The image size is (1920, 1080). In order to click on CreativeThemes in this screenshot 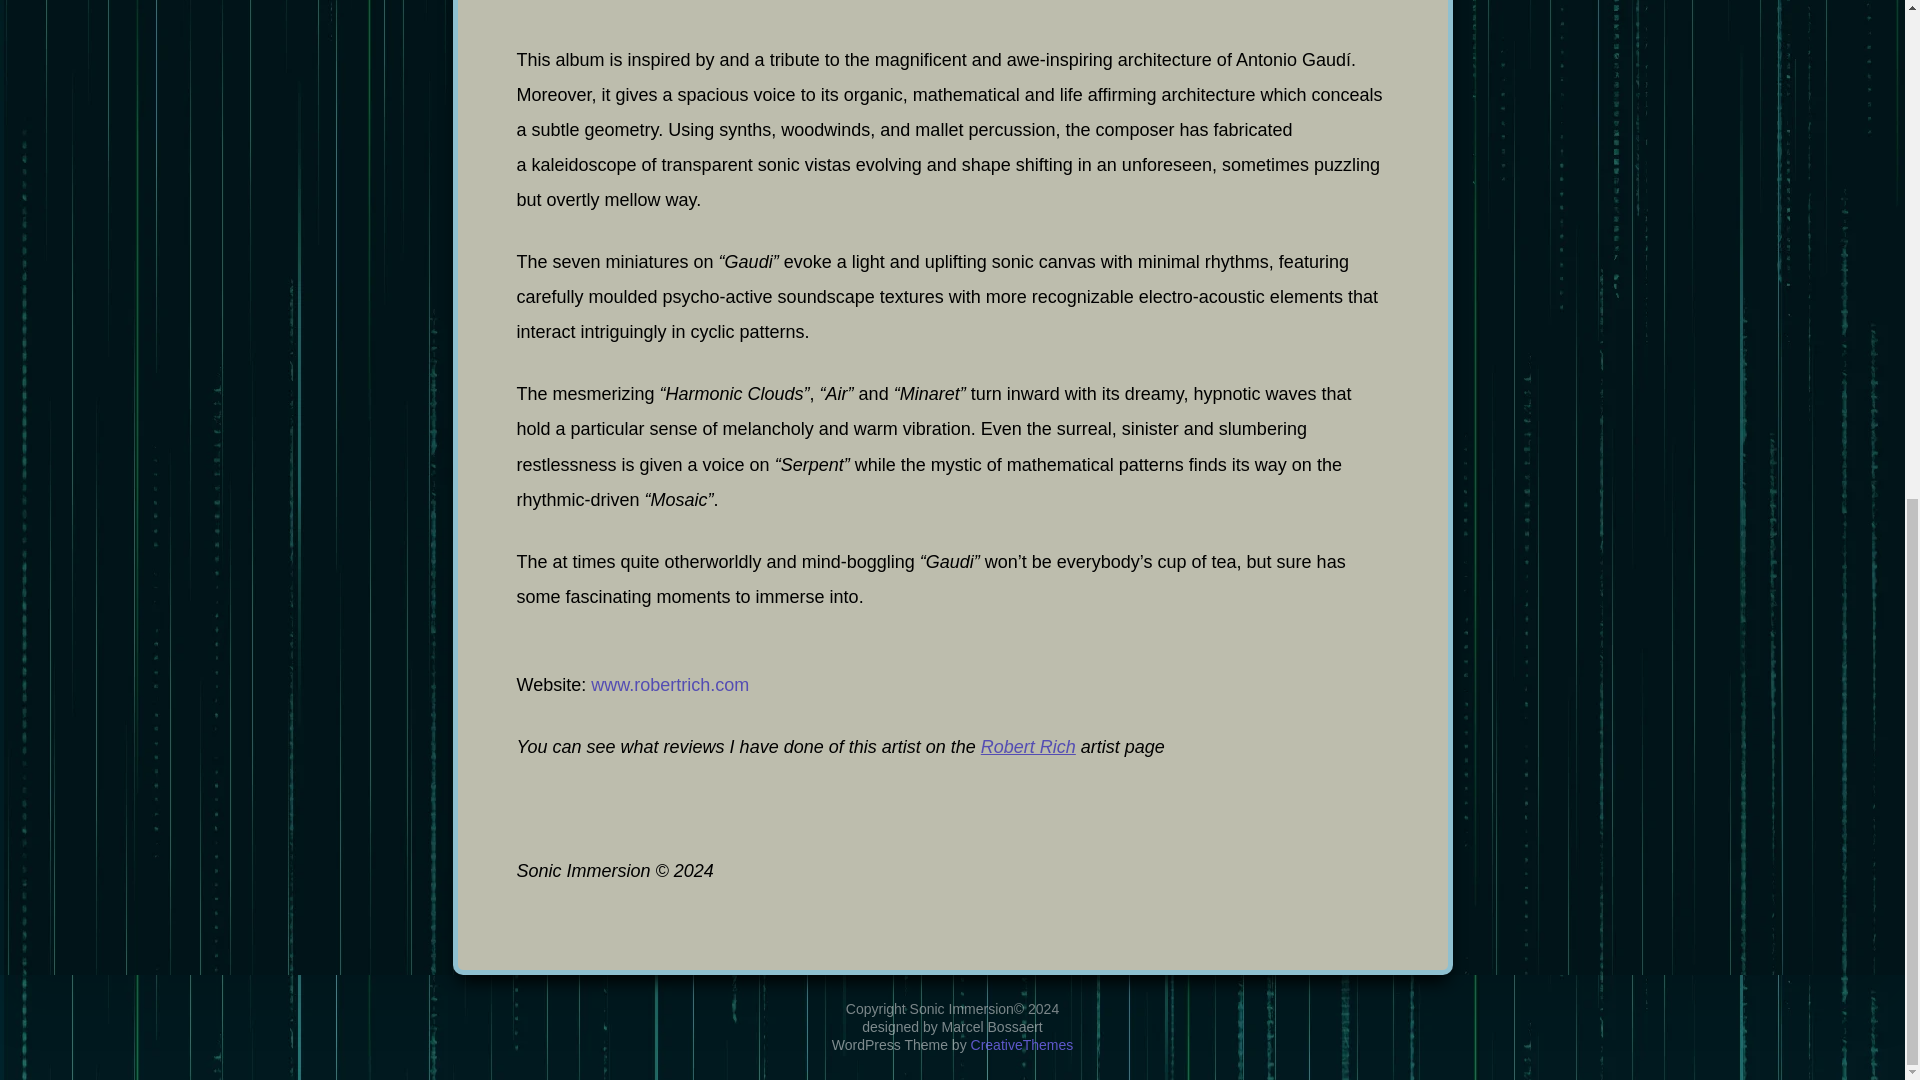, I will do `click(1022, 123)`.